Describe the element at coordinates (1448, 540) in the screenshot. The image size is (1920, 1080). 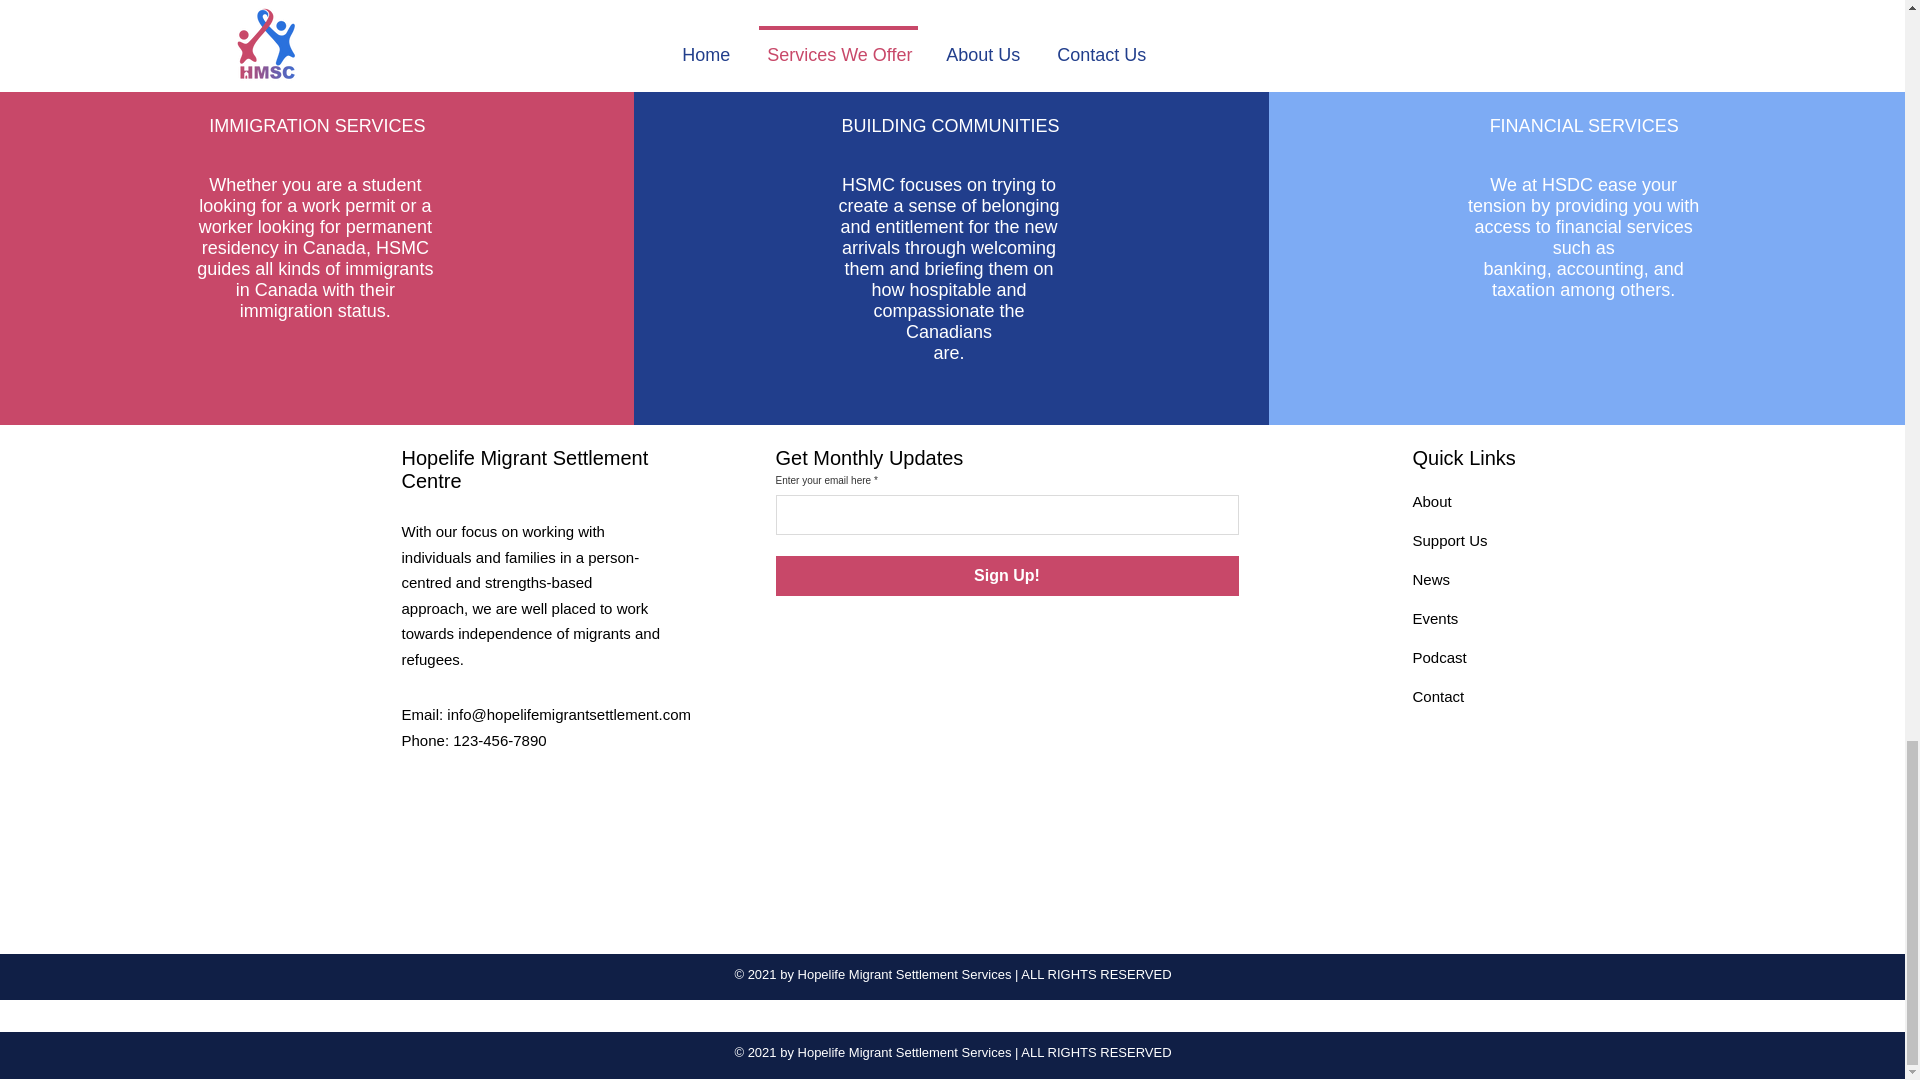
I see `Support Us` at that location.